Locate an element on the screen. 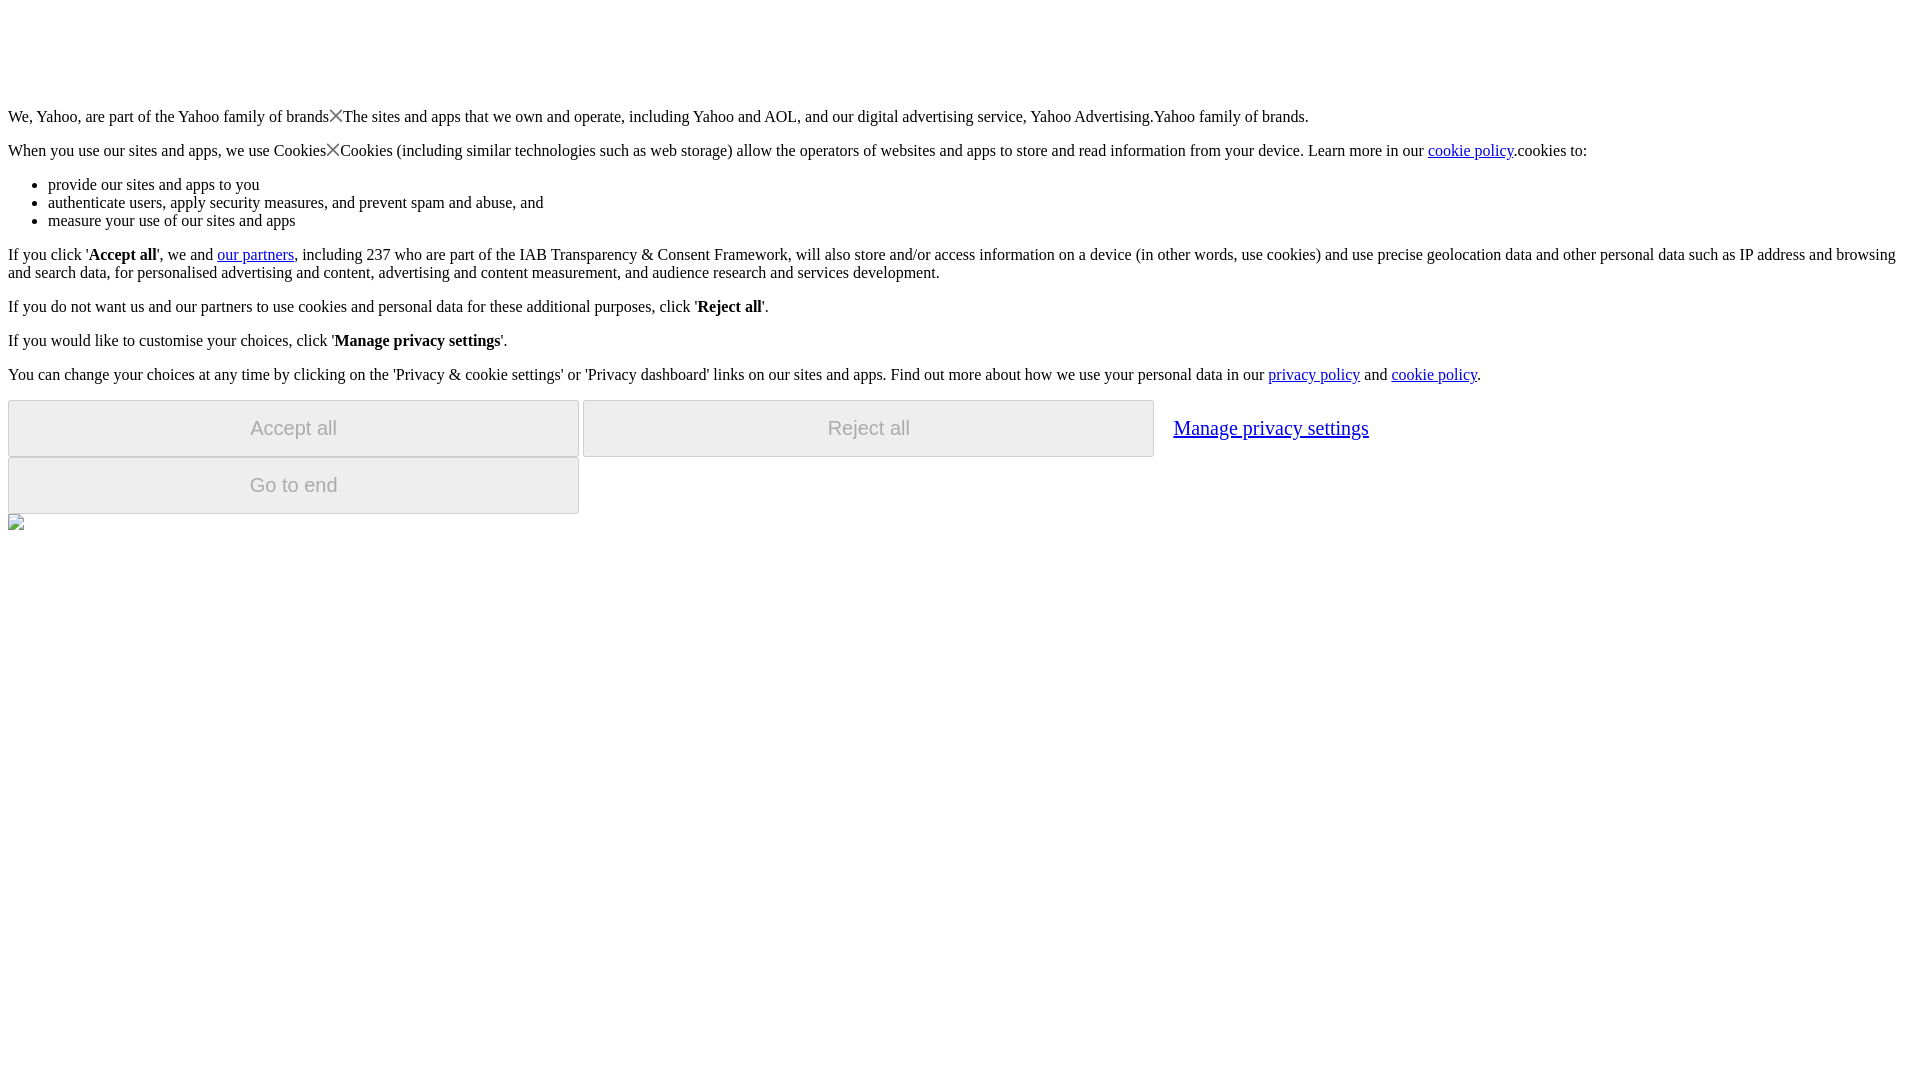 This screenshot has height=1080, width=1920. cookie policy is located at coordinates (1433, 374).